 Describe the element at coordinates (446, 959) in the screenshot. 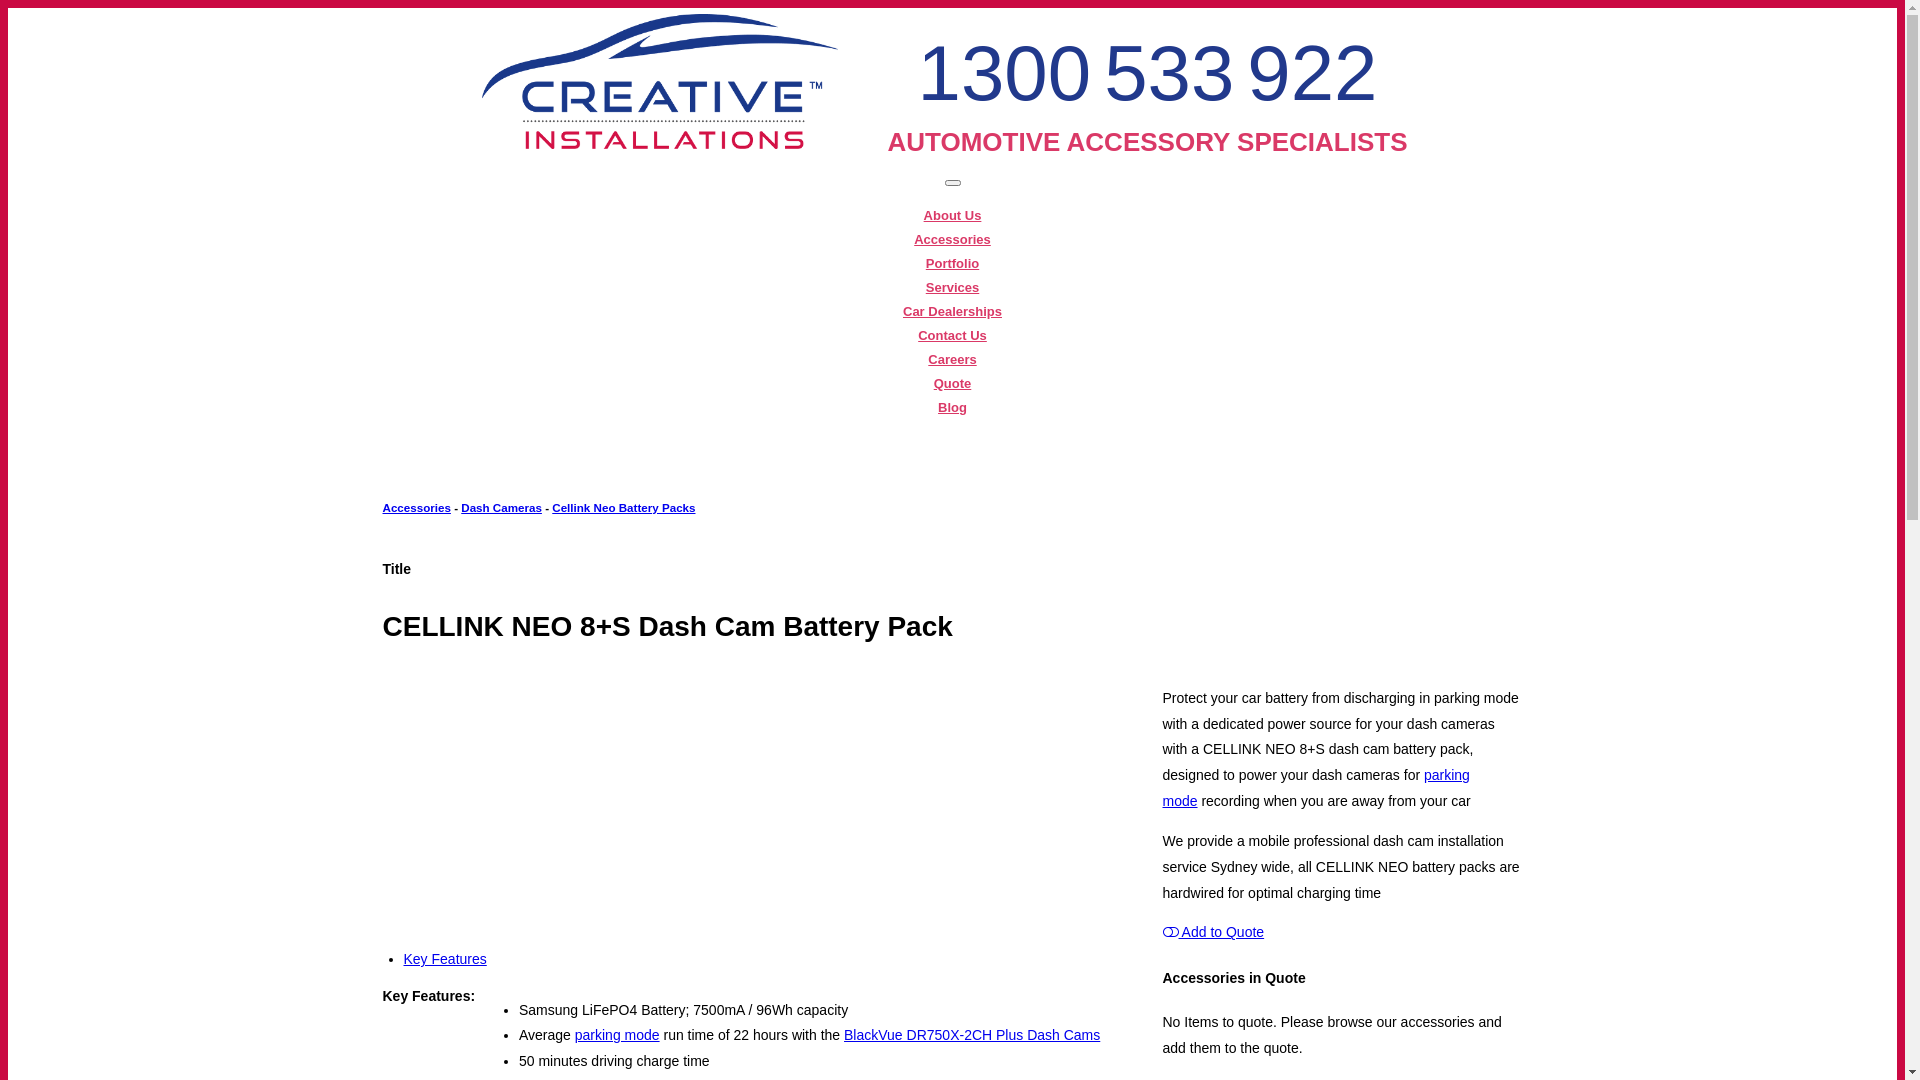

I see `Key Features` at that location.